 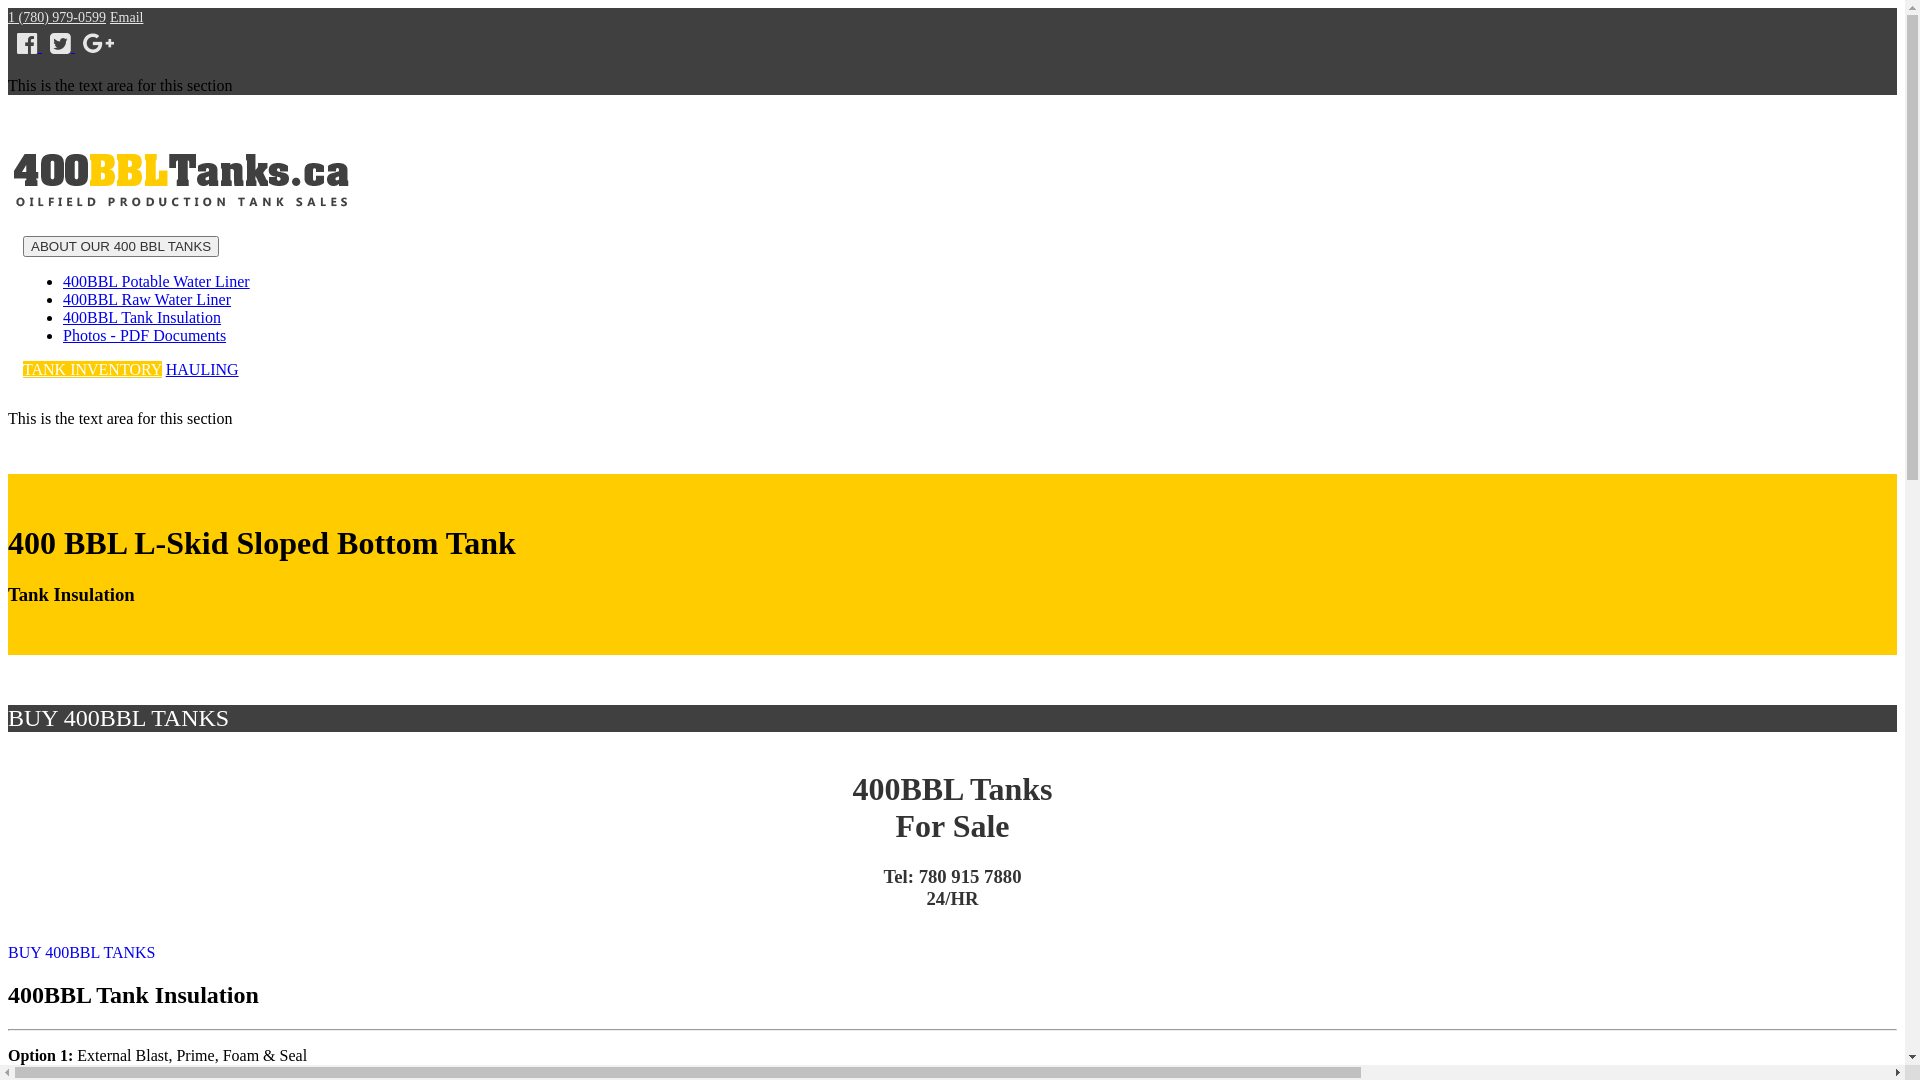 I want to click on ABOUT OUR 400 BBL TANKS, so click(x=121, y=246).